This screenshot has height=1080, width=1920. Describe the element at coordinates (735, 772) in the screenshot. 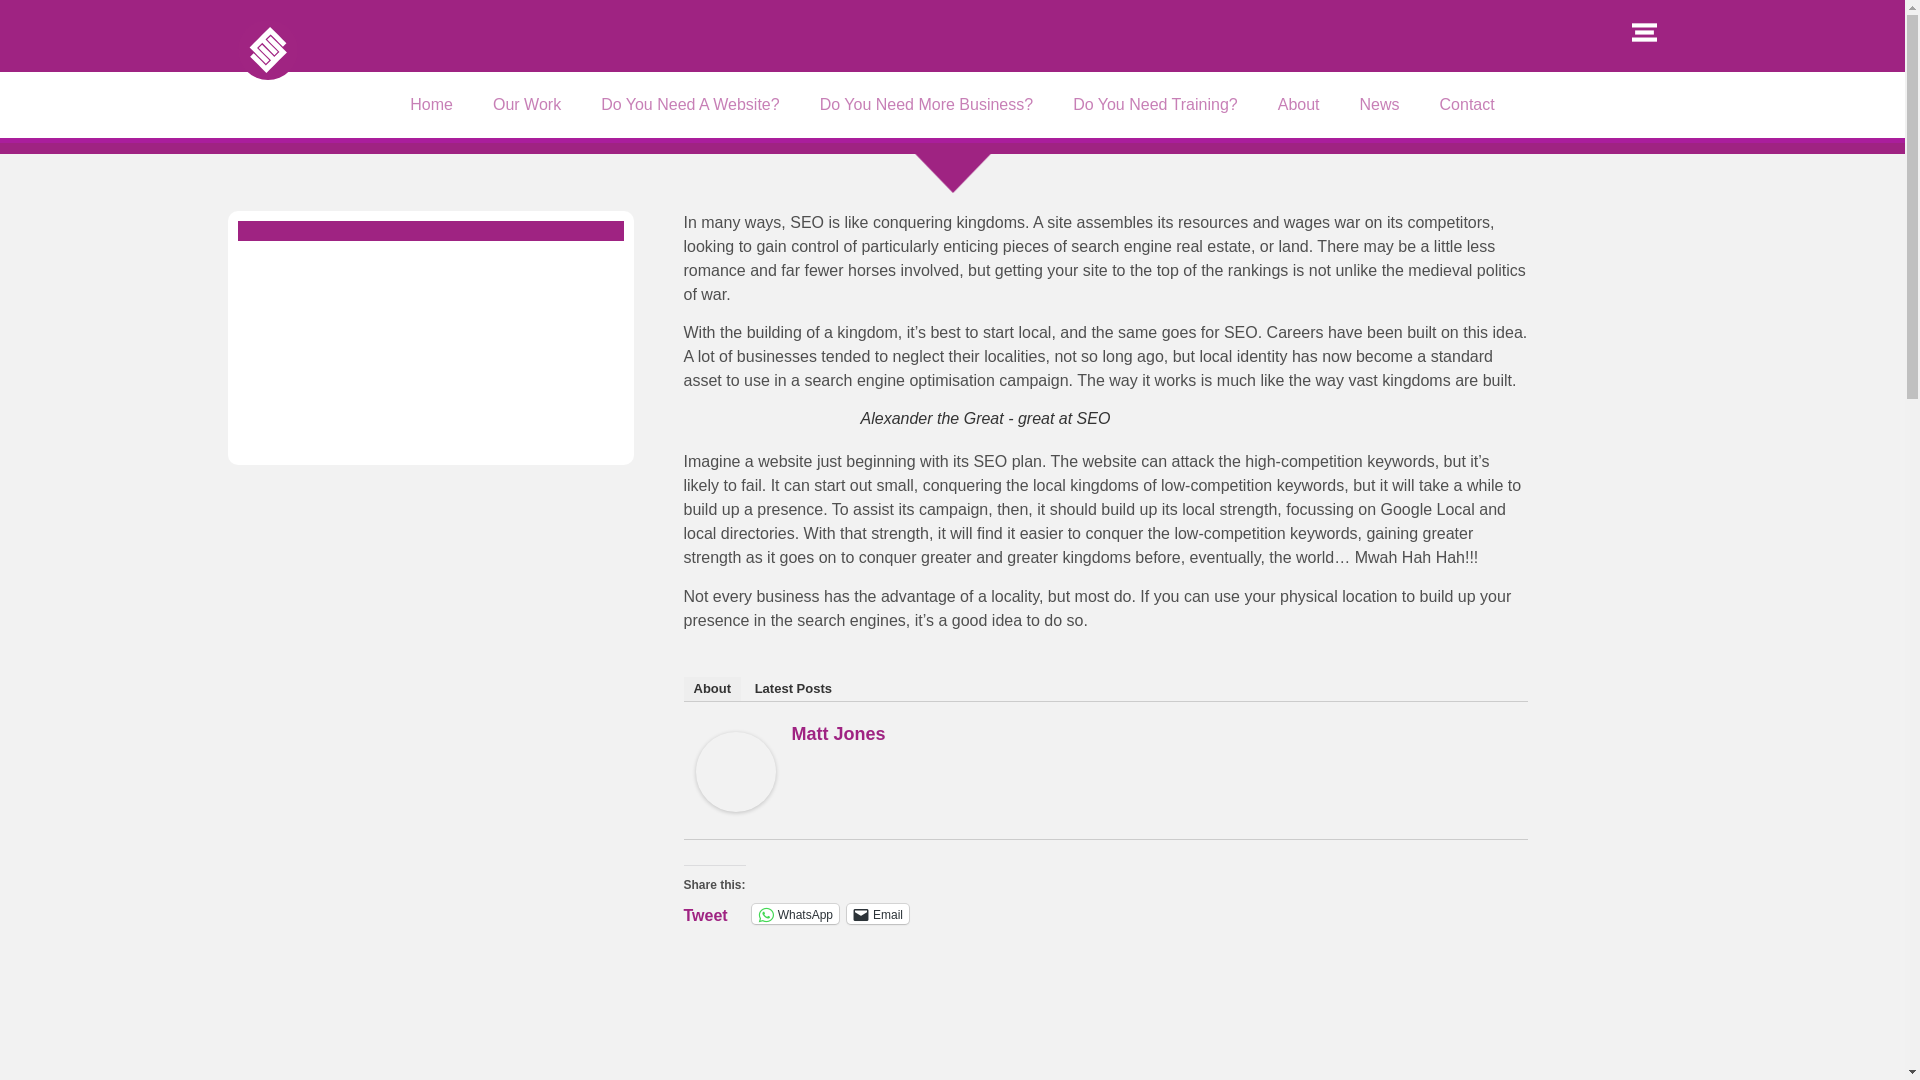

I see `How to build up an SEO kingdom 1` at that location.